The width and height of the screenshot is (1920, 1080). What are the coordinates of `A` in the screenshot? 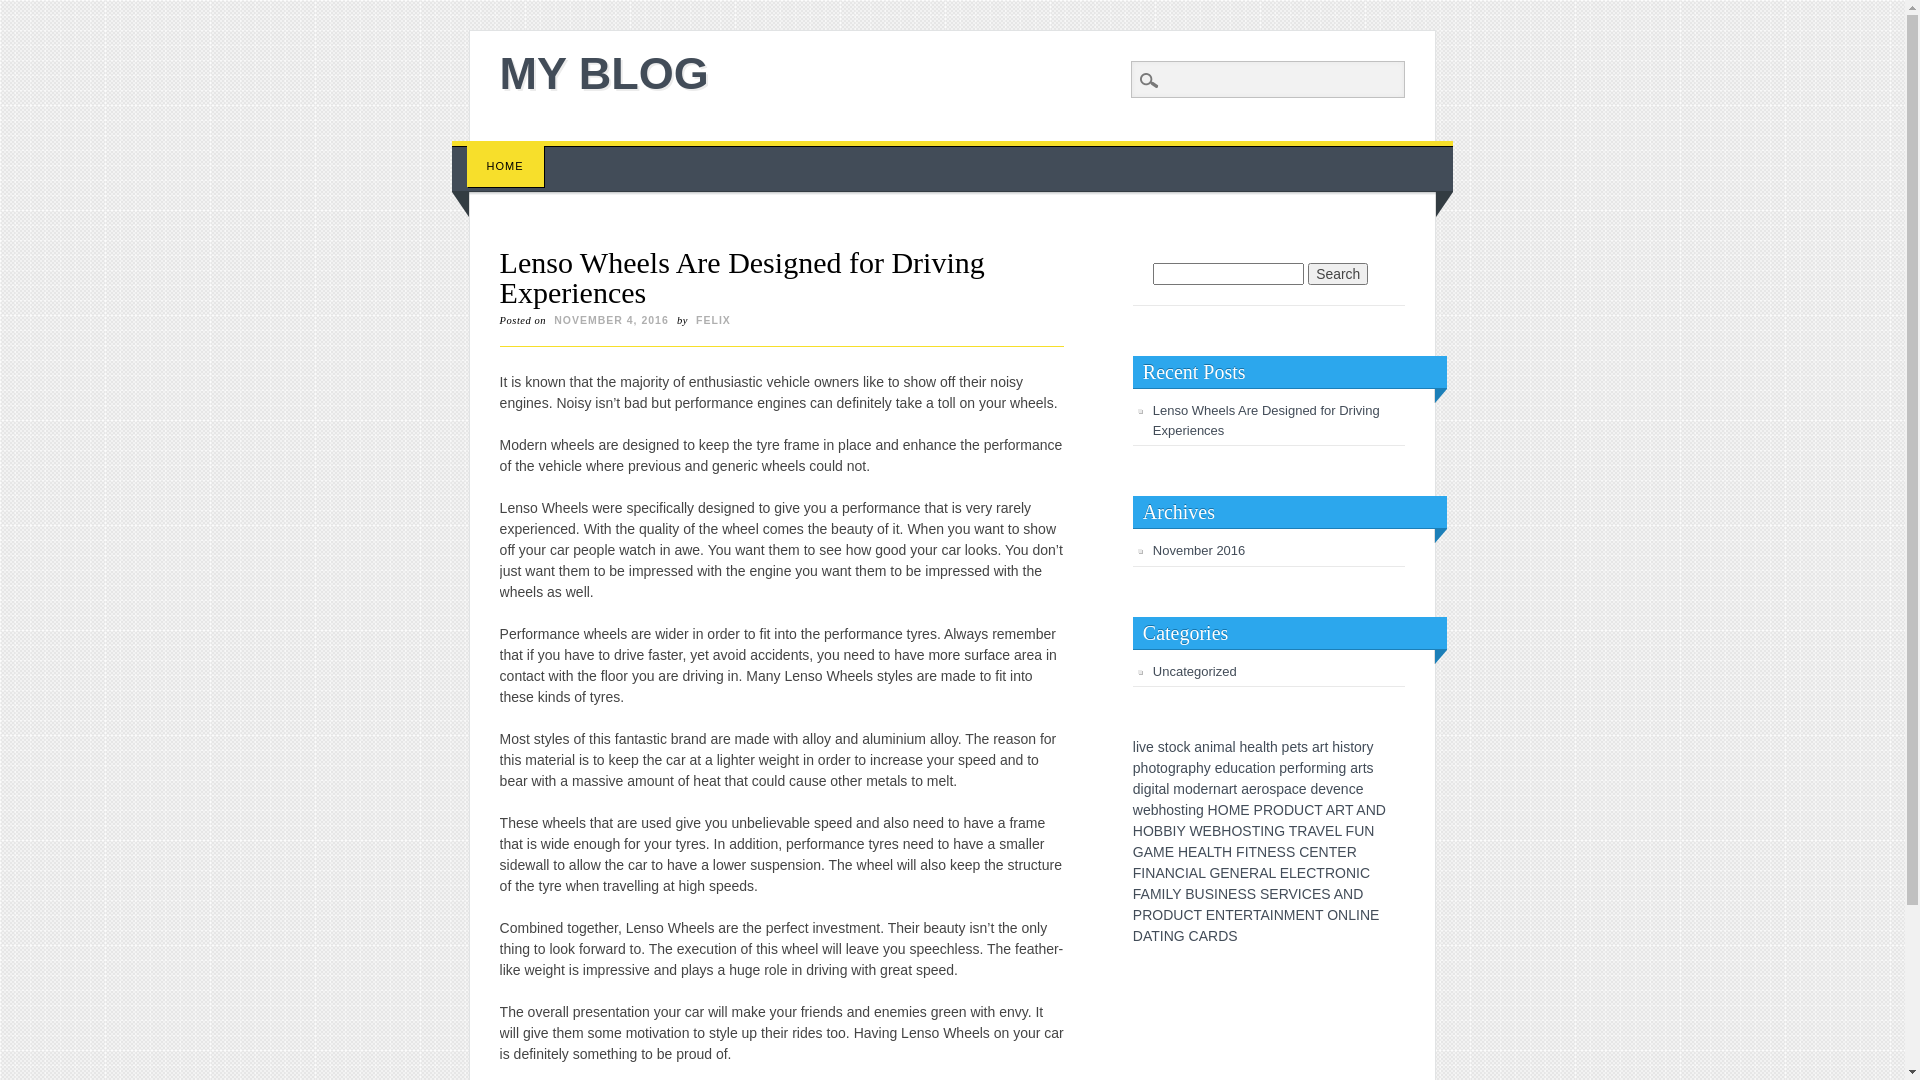 It's located at (1146, 894).